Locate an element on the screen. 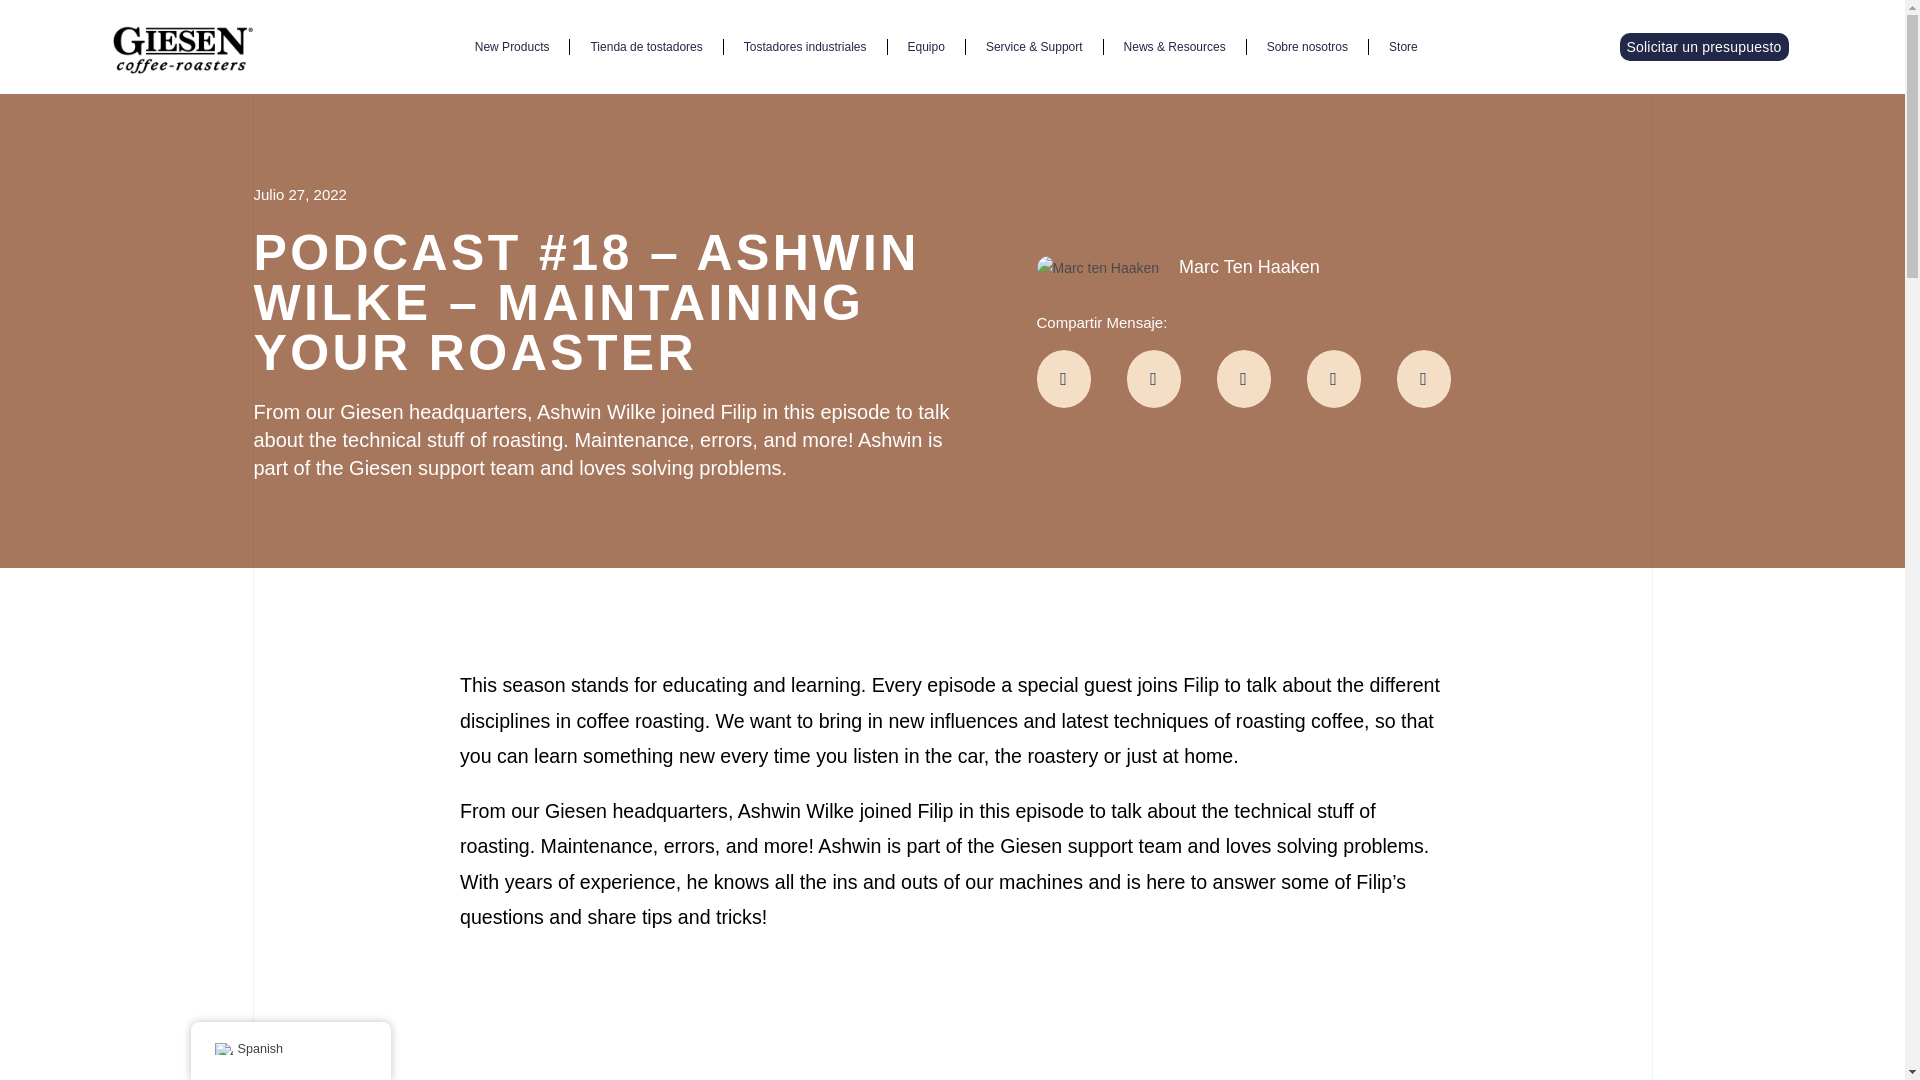  Equipo is located at coordinates (926, 46).